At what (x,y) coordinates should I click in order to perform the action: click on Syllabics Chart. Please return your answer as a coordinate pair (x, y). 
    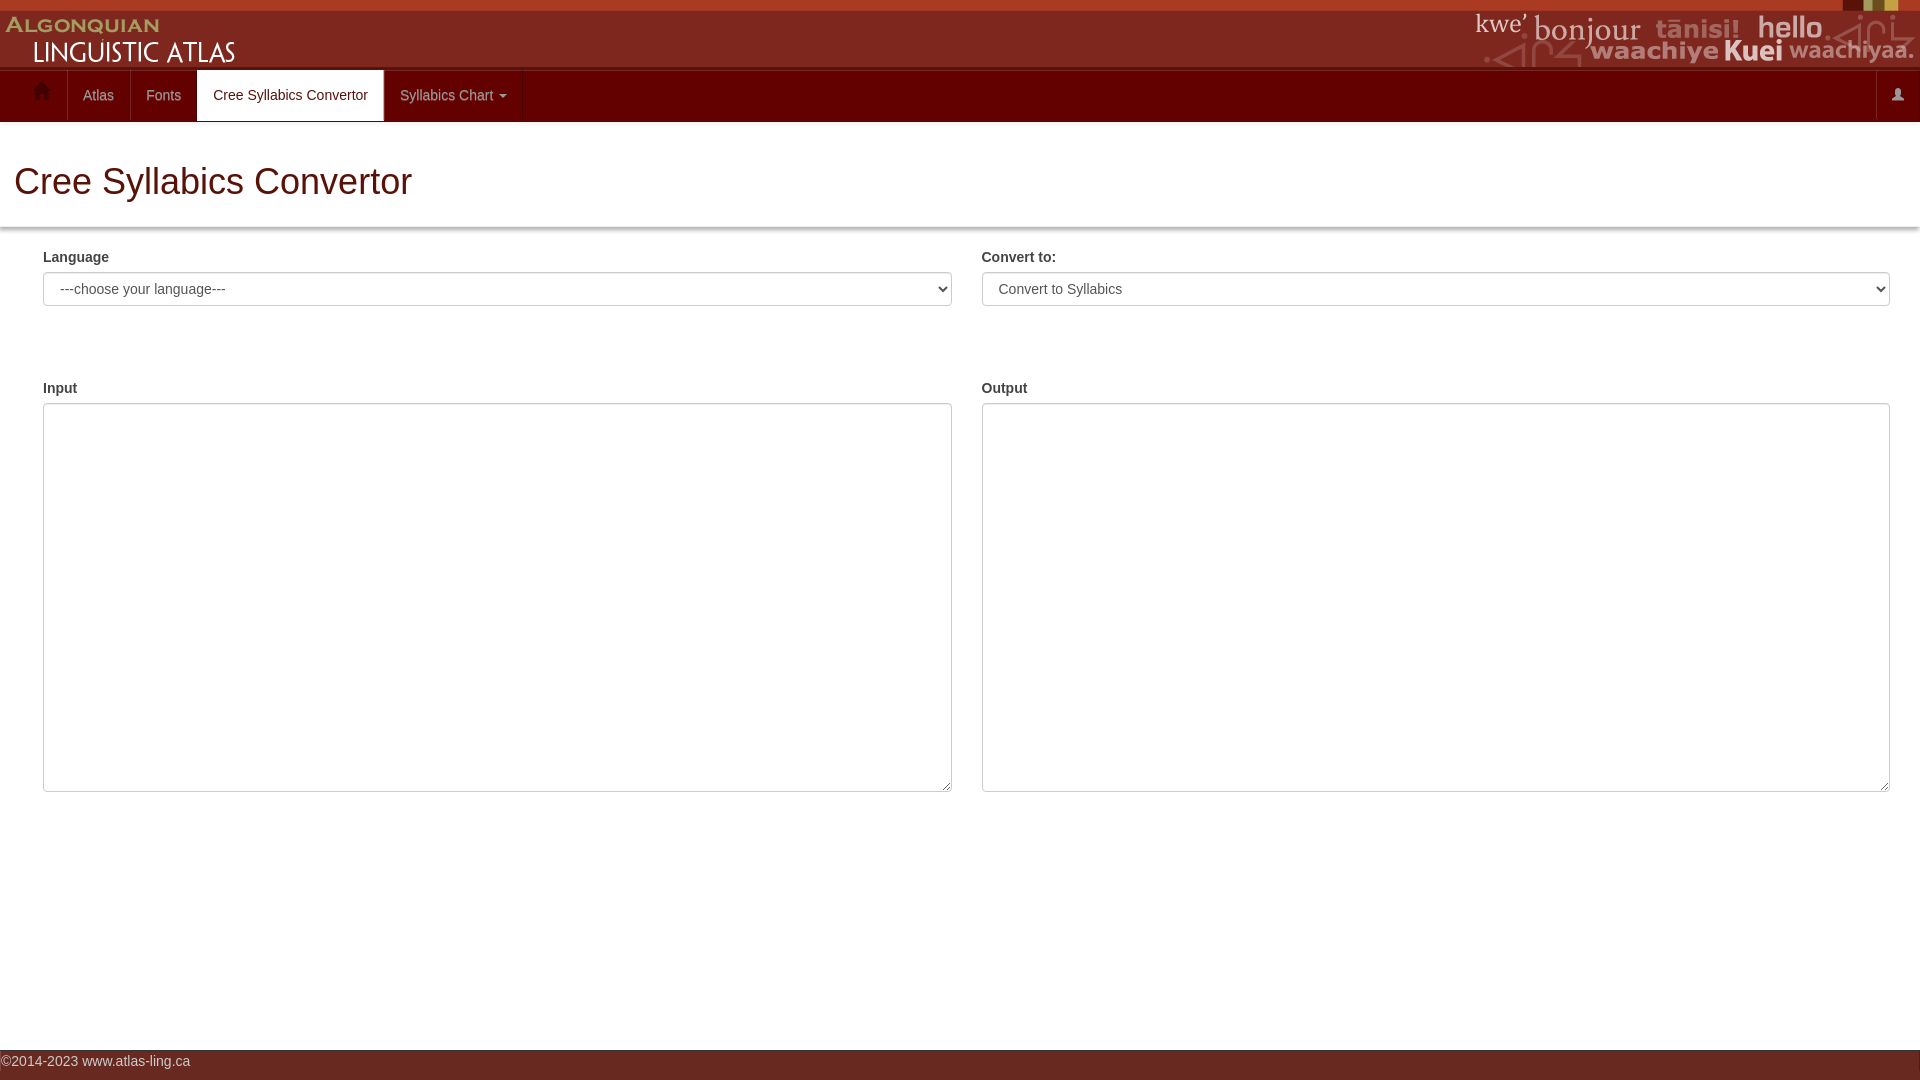
    Looking at the image, I should click on (454, 95).